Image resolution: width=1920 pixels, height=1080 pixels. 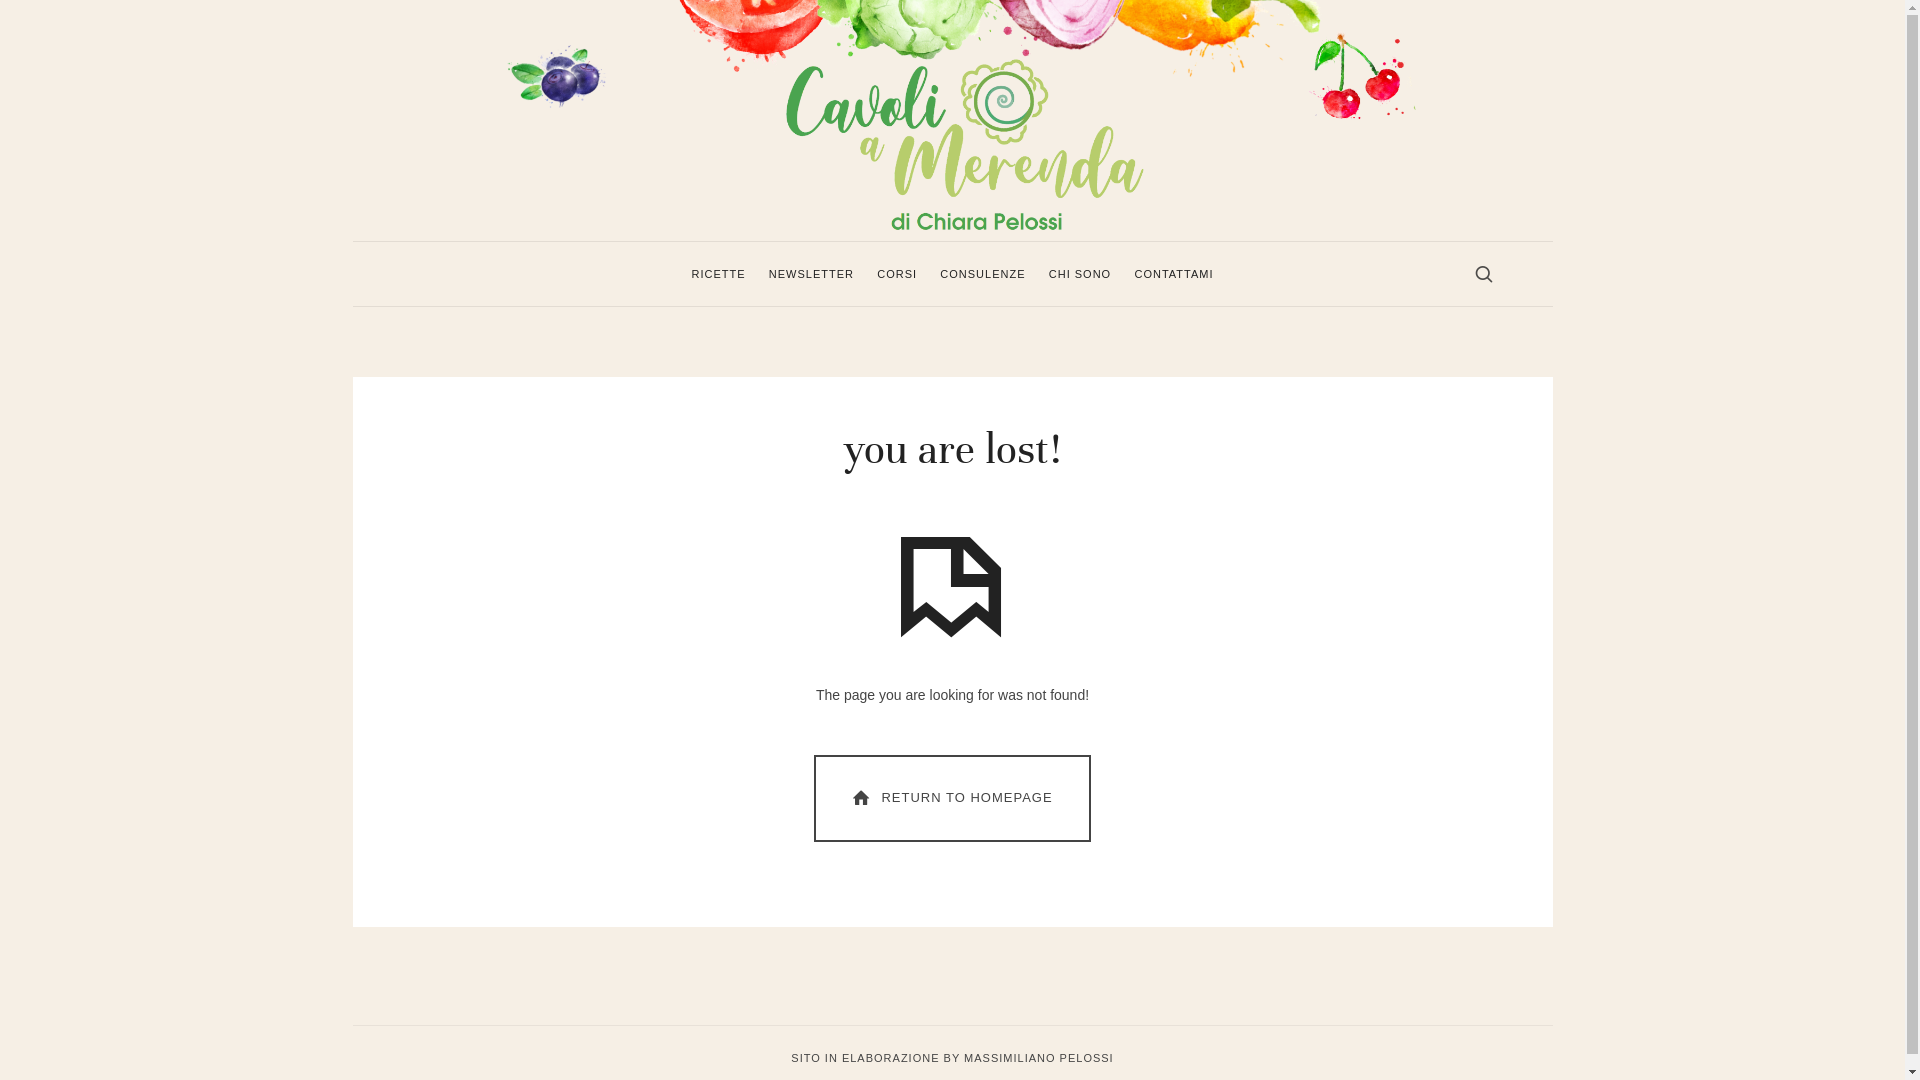 What do you see at coordinates (1174, 274) in the screenshot?
I see `CONTATTAMI` at bounding box center [1174, 274].